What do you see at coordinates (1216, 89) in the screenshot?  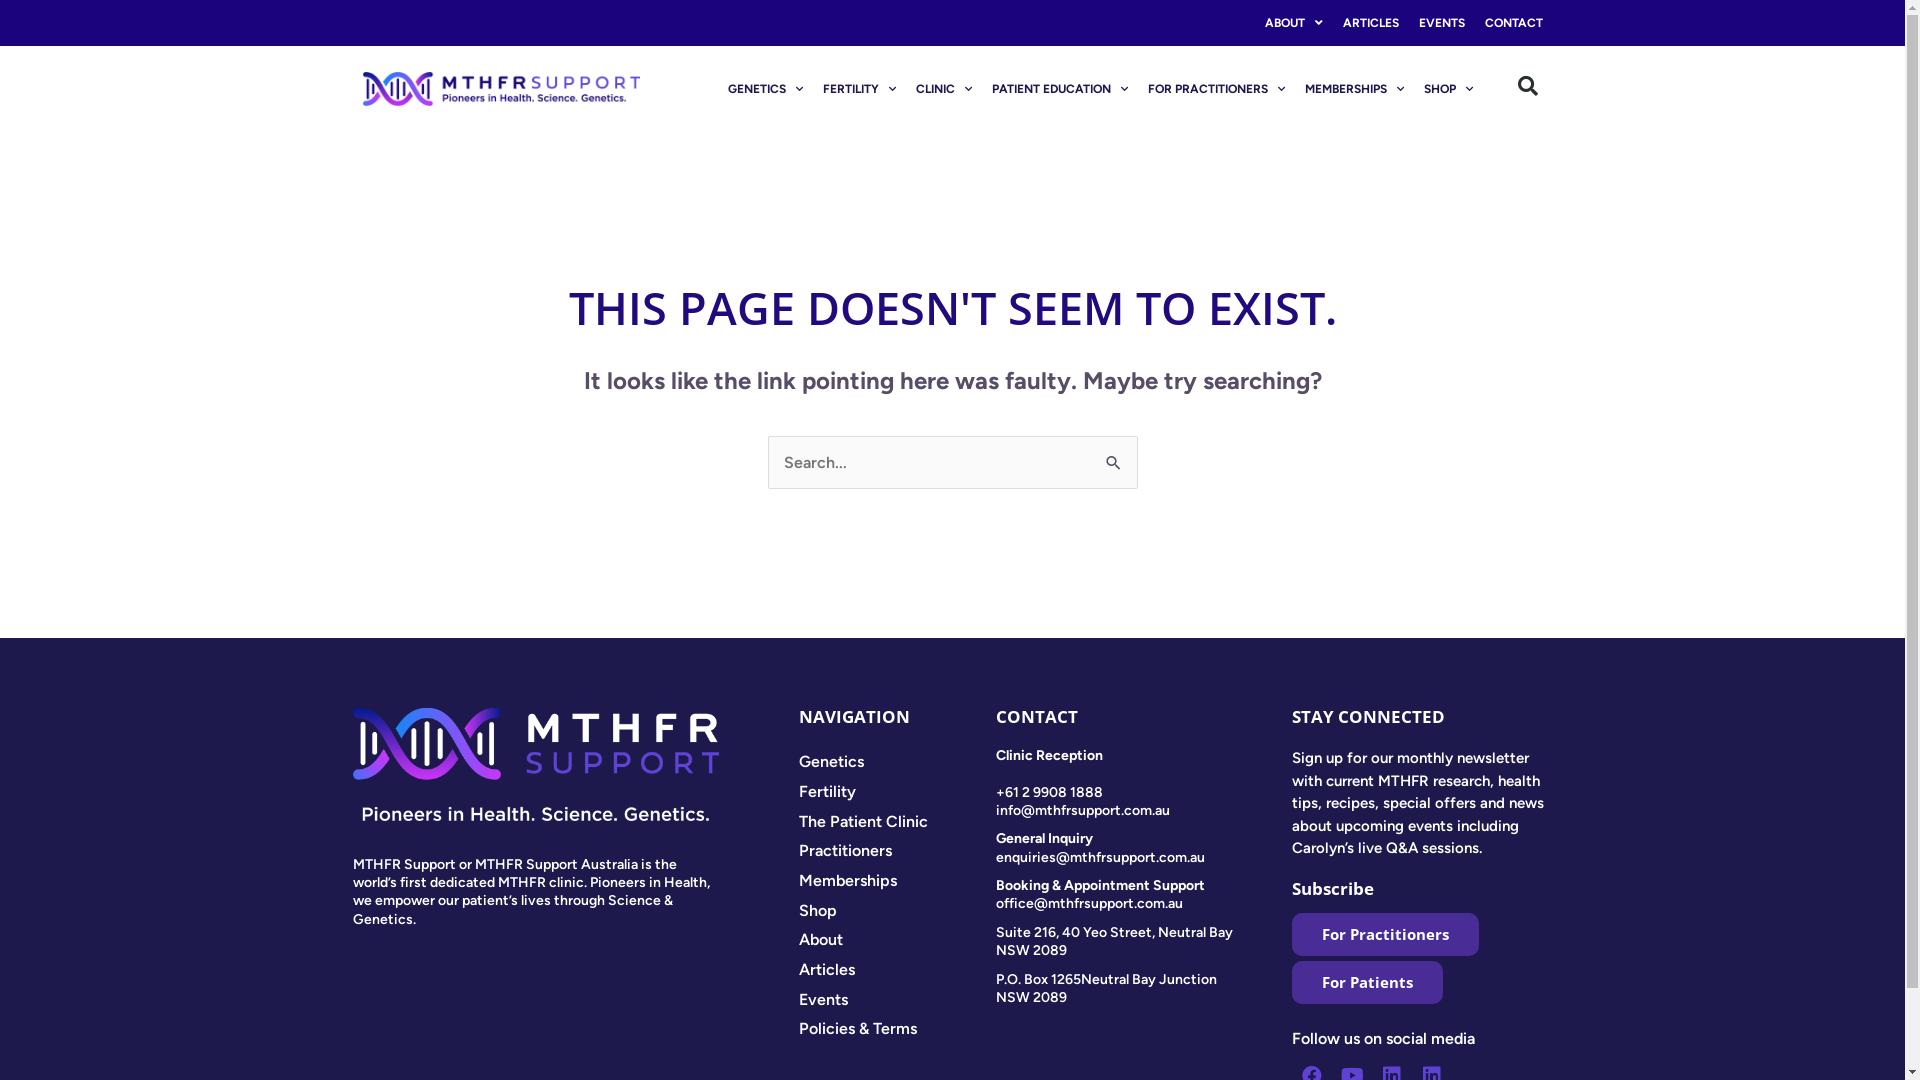 I see `FOR PRACTITIONERS` at bounding box center [1216, 89].